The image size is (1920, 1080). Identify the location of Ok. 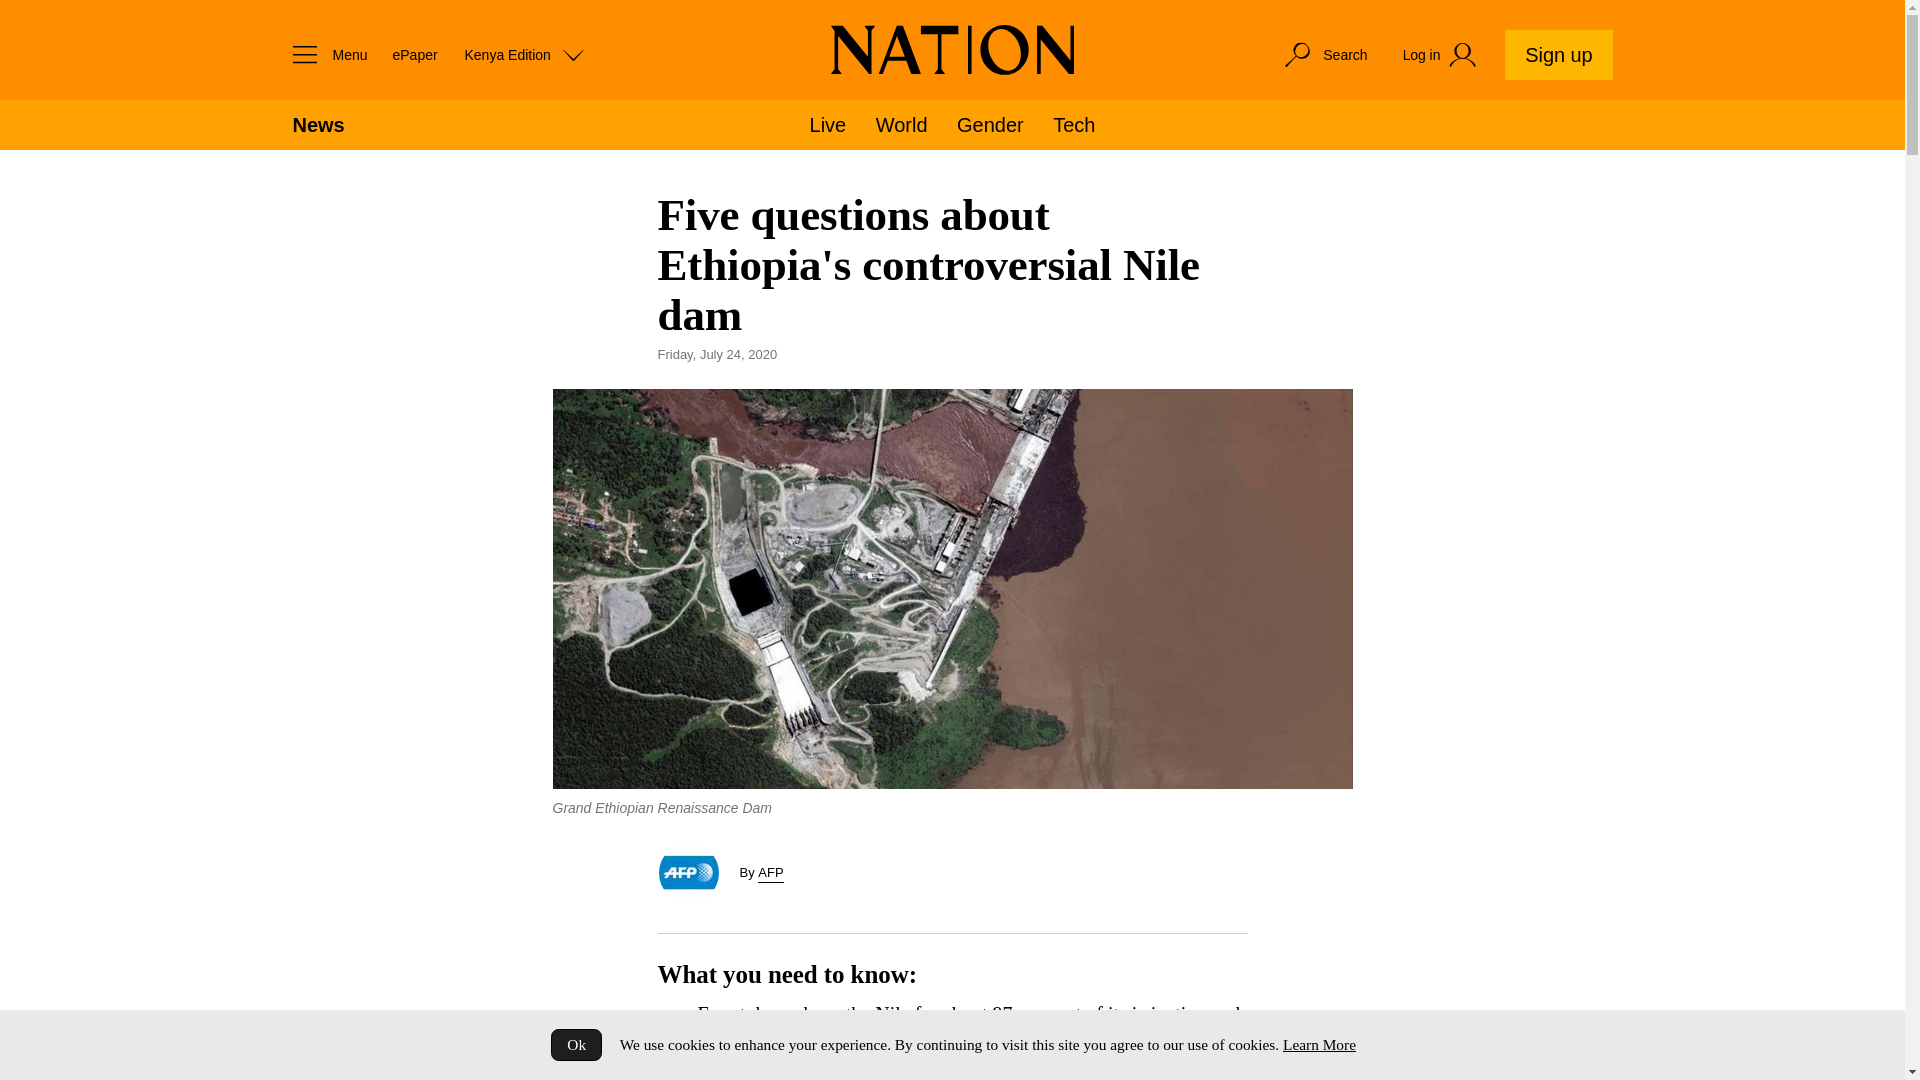
(576, 1044).